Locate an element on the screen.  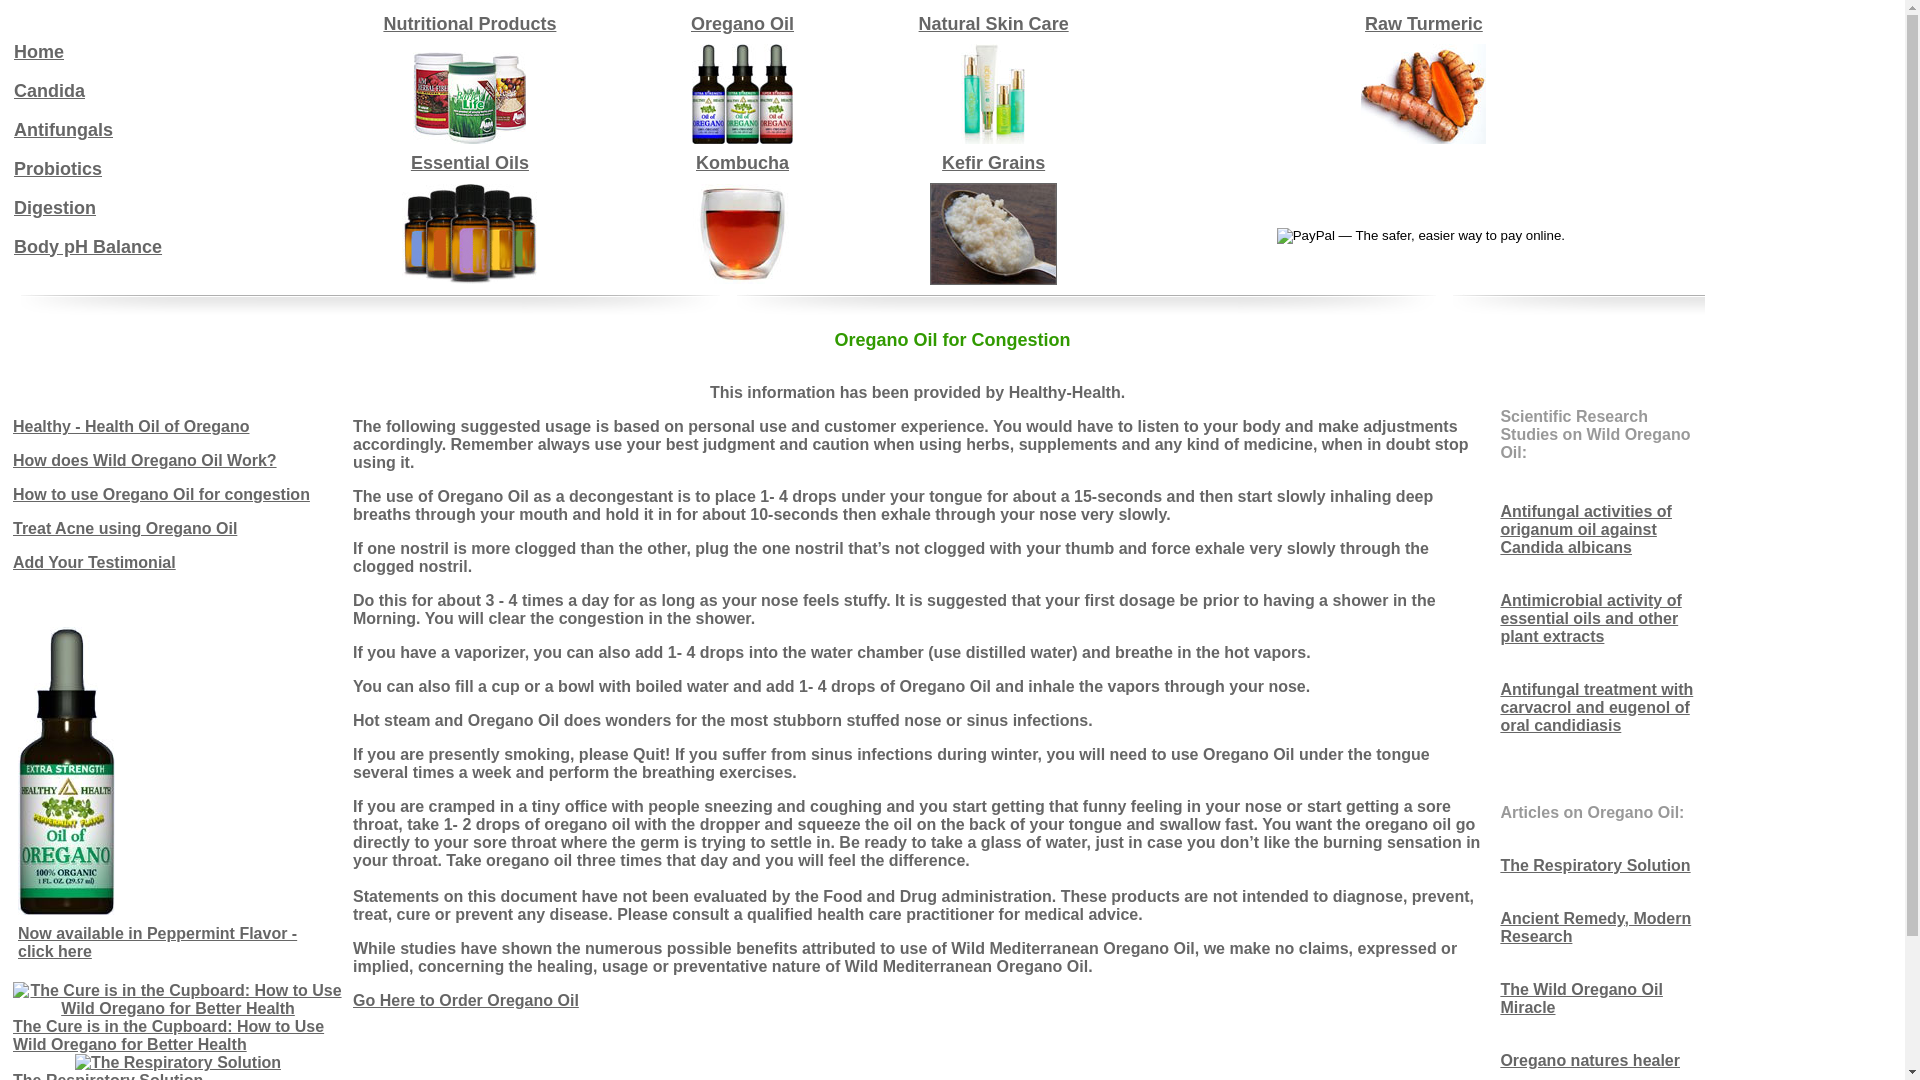
Antifungals is located at coordinates (64, 130).